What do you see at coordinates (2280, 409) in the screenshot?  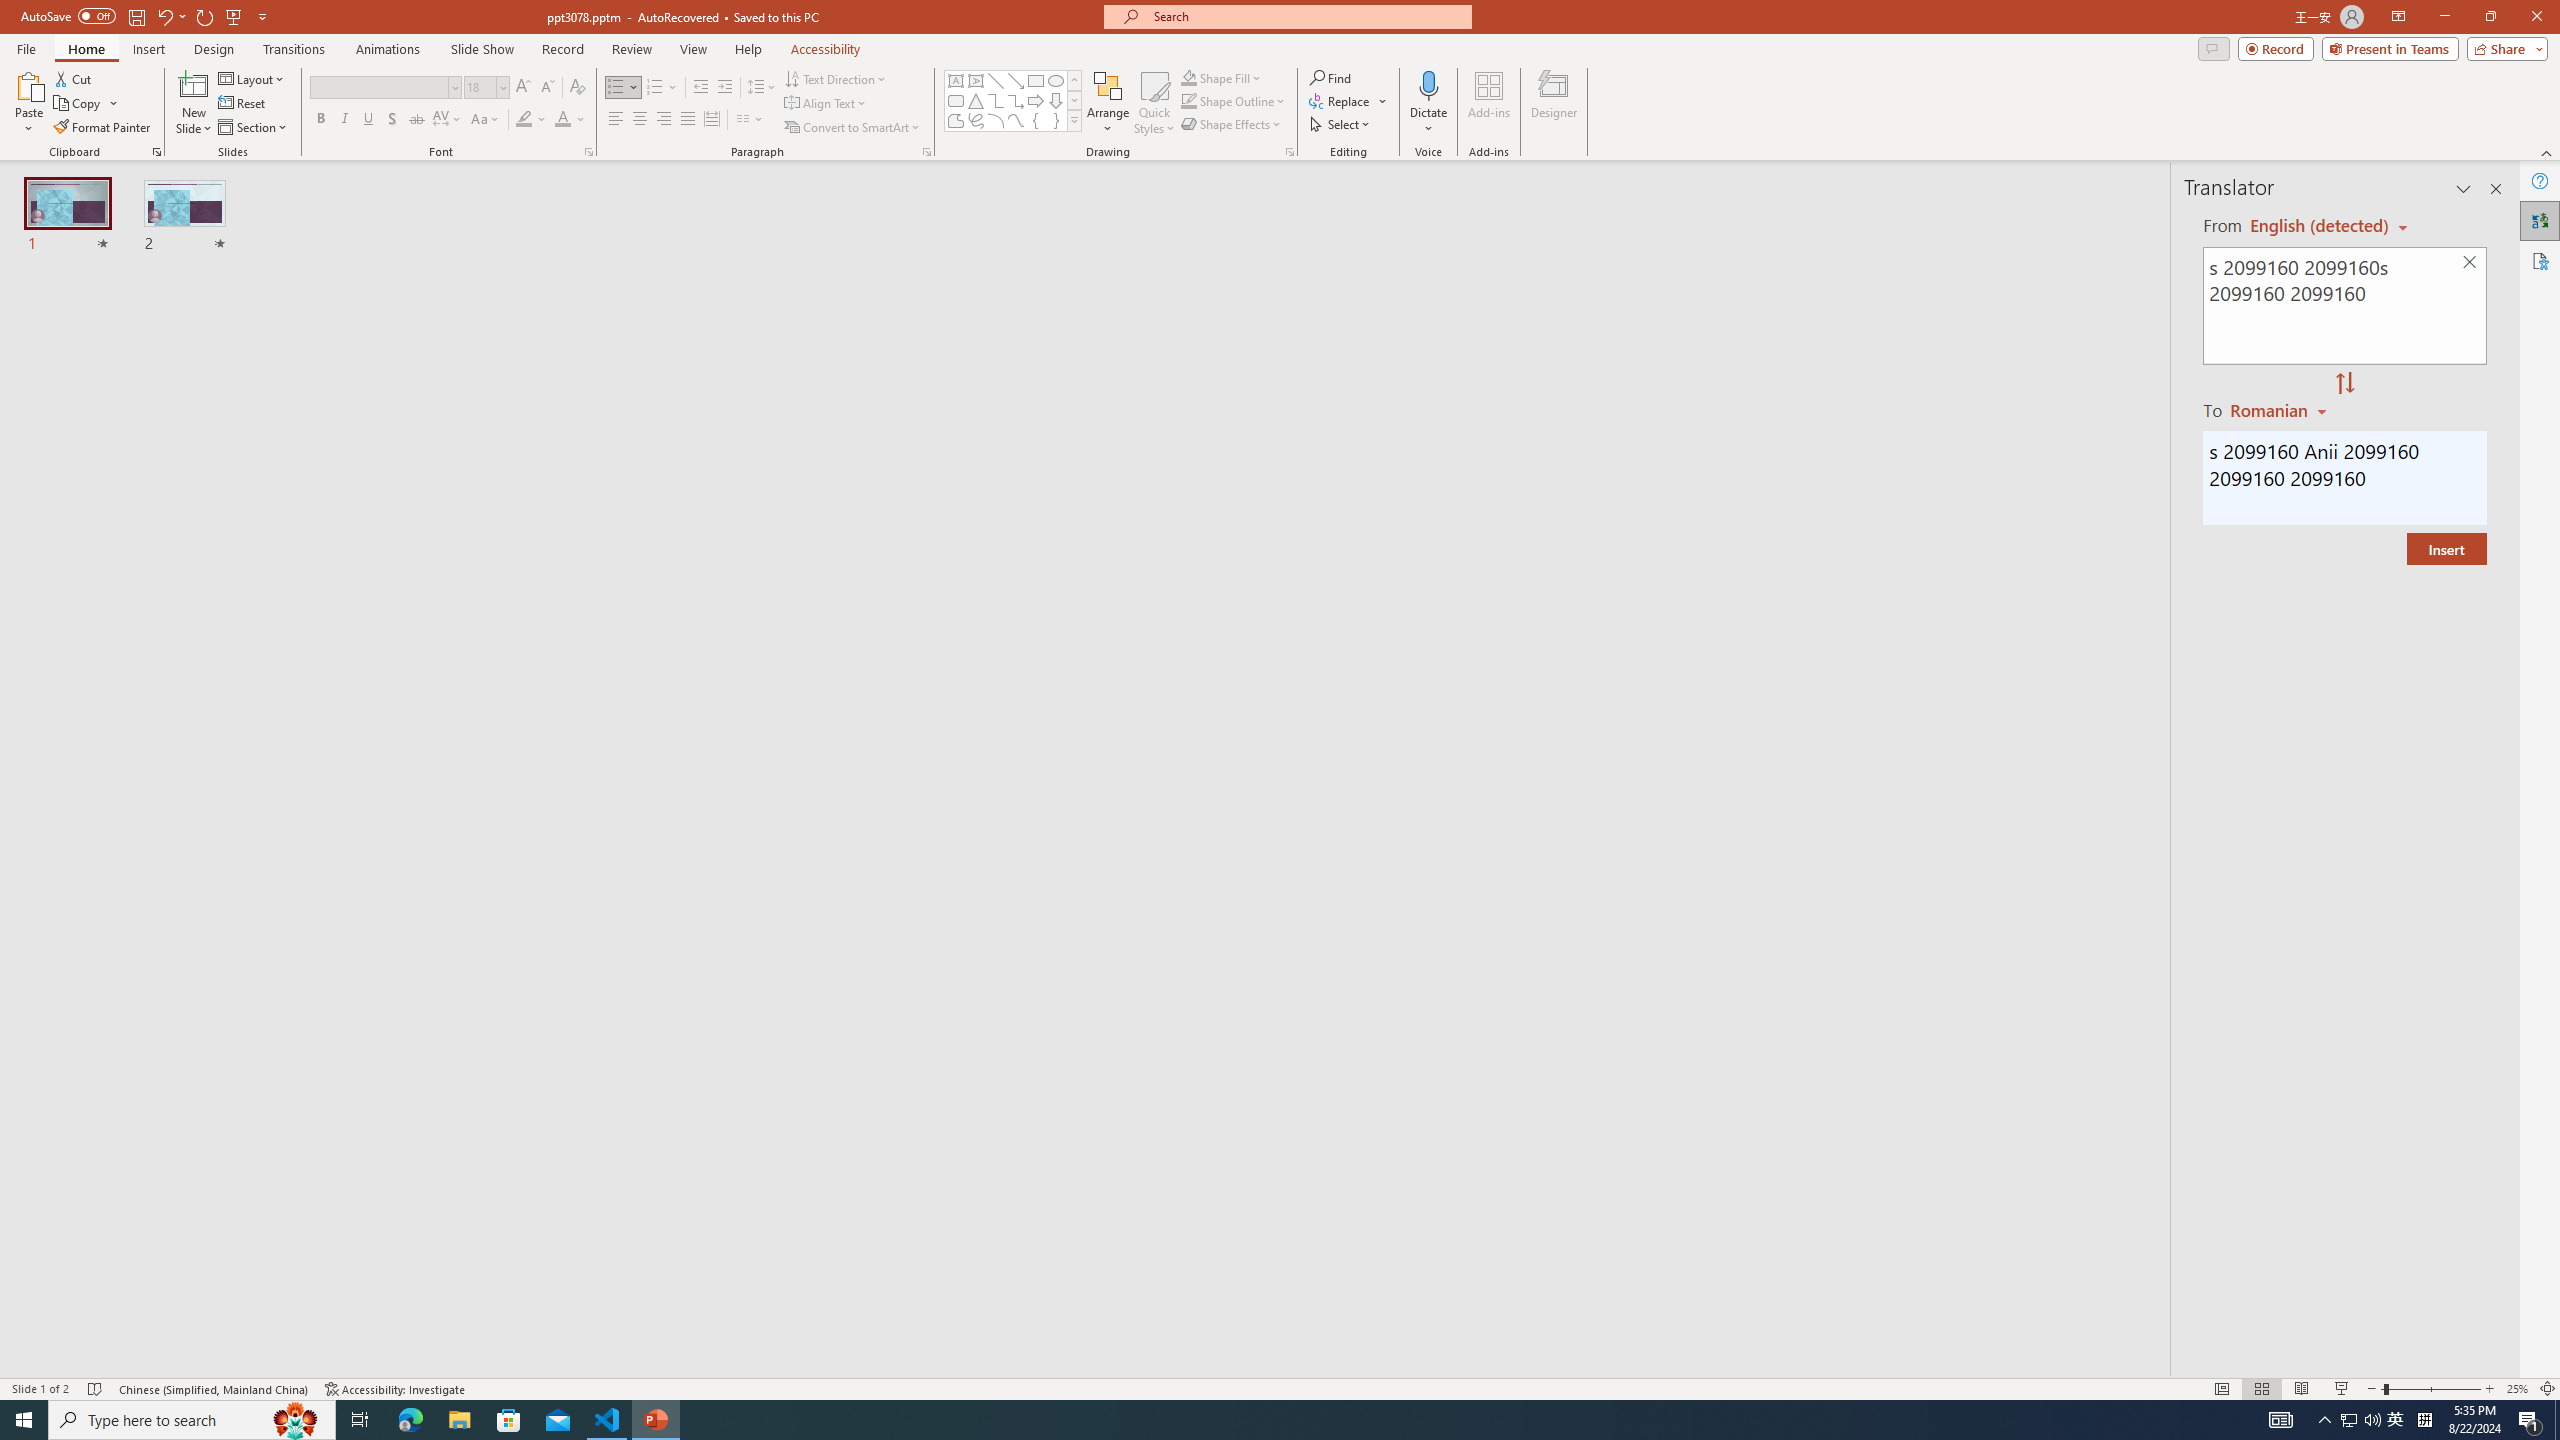 I see `Romanian` at bounding box center [2280, 409].